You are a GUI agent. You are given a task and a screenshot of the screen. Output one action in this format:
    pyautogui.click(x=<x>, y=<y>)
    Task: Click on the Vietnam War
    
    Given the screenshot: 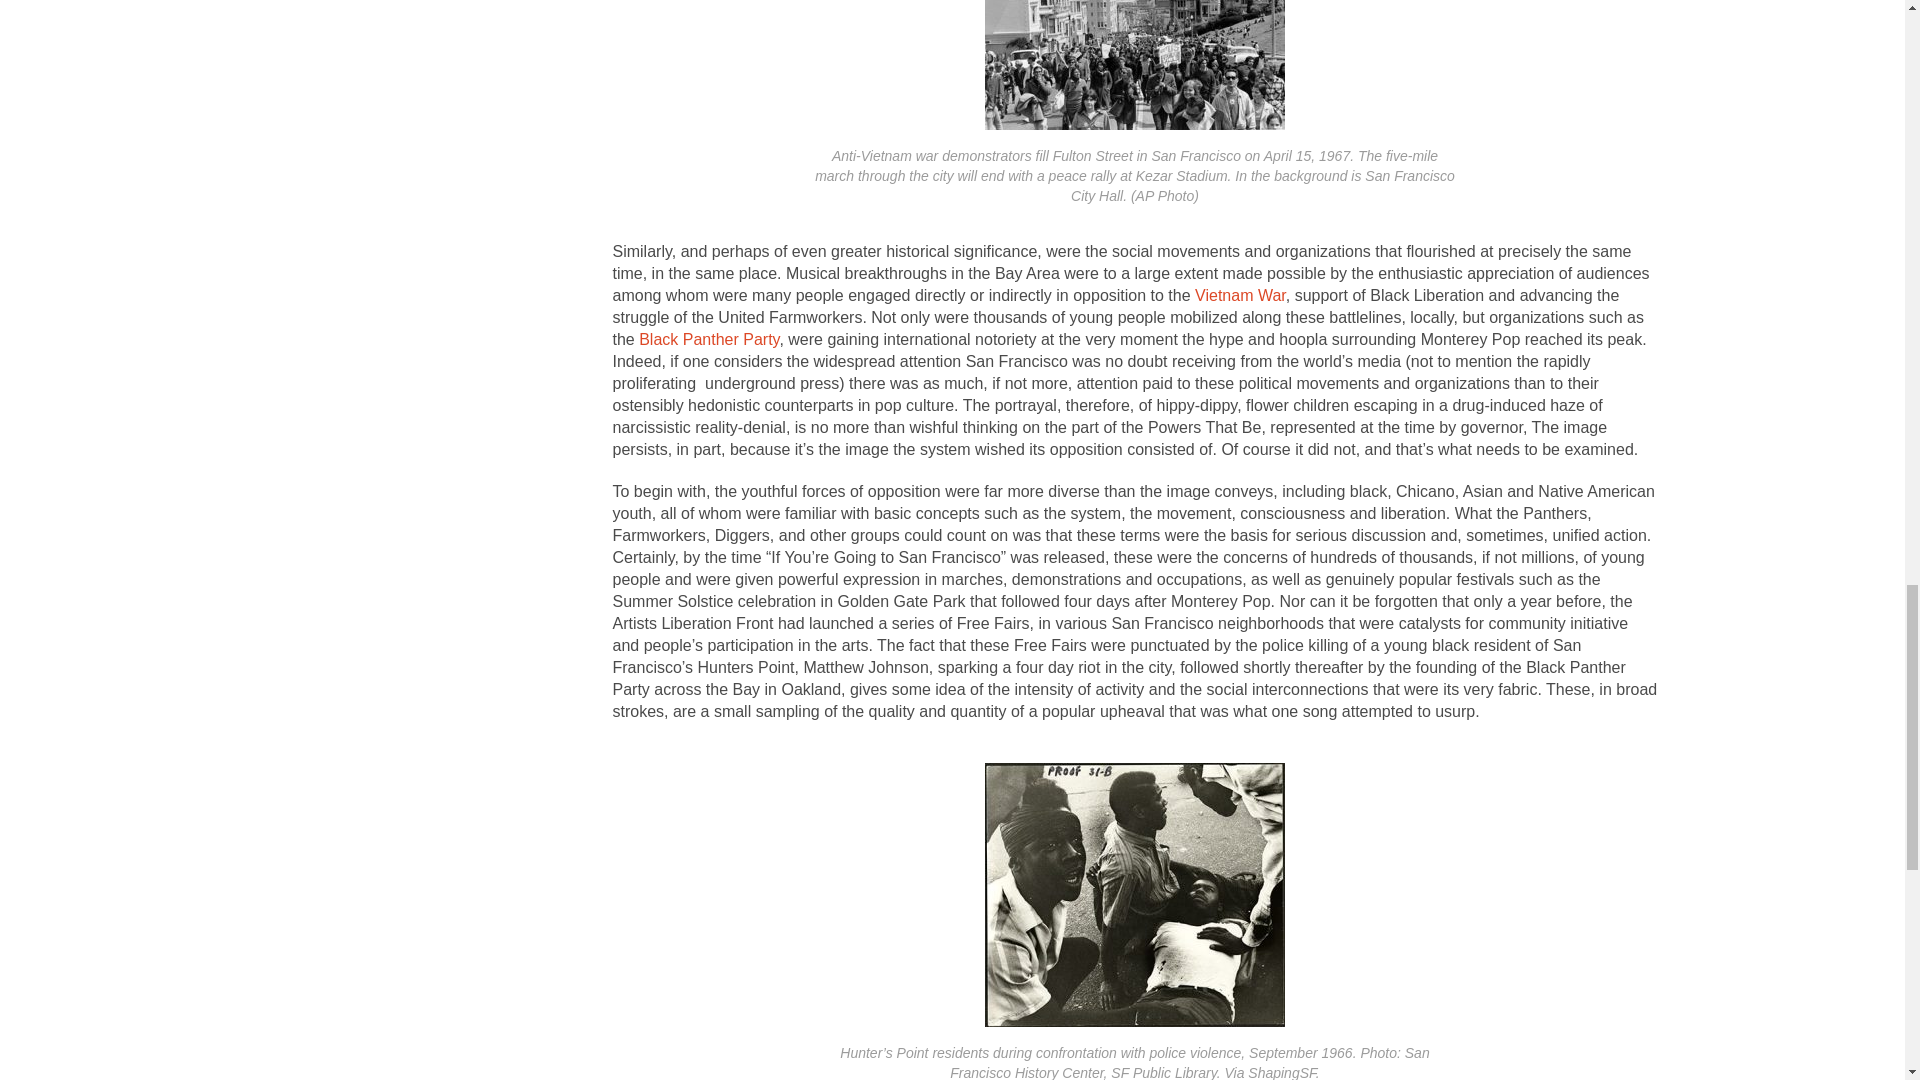 What is the action you would take?
    pyautogui.click(x=1240, y=294)
    